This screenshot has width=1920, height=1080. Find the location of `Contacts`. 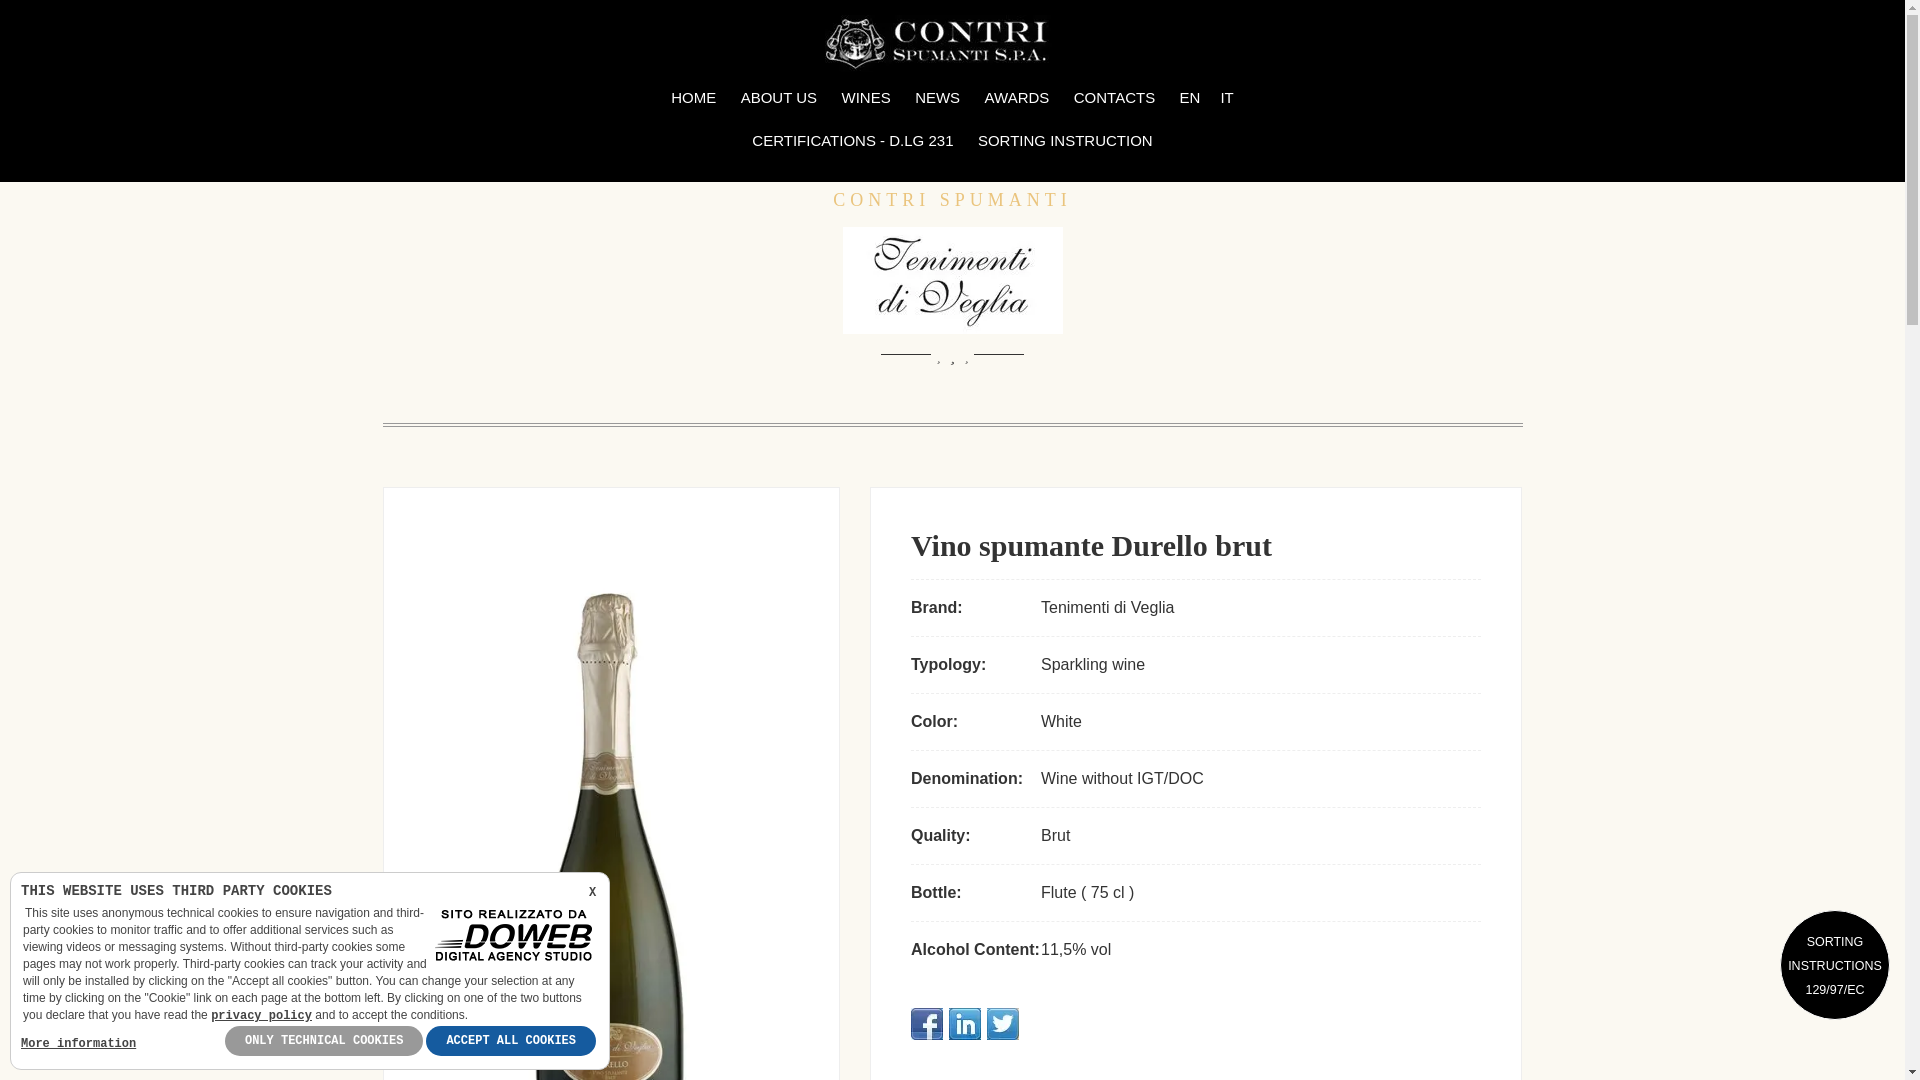

Contacts is located at coordinates (1114, 98).